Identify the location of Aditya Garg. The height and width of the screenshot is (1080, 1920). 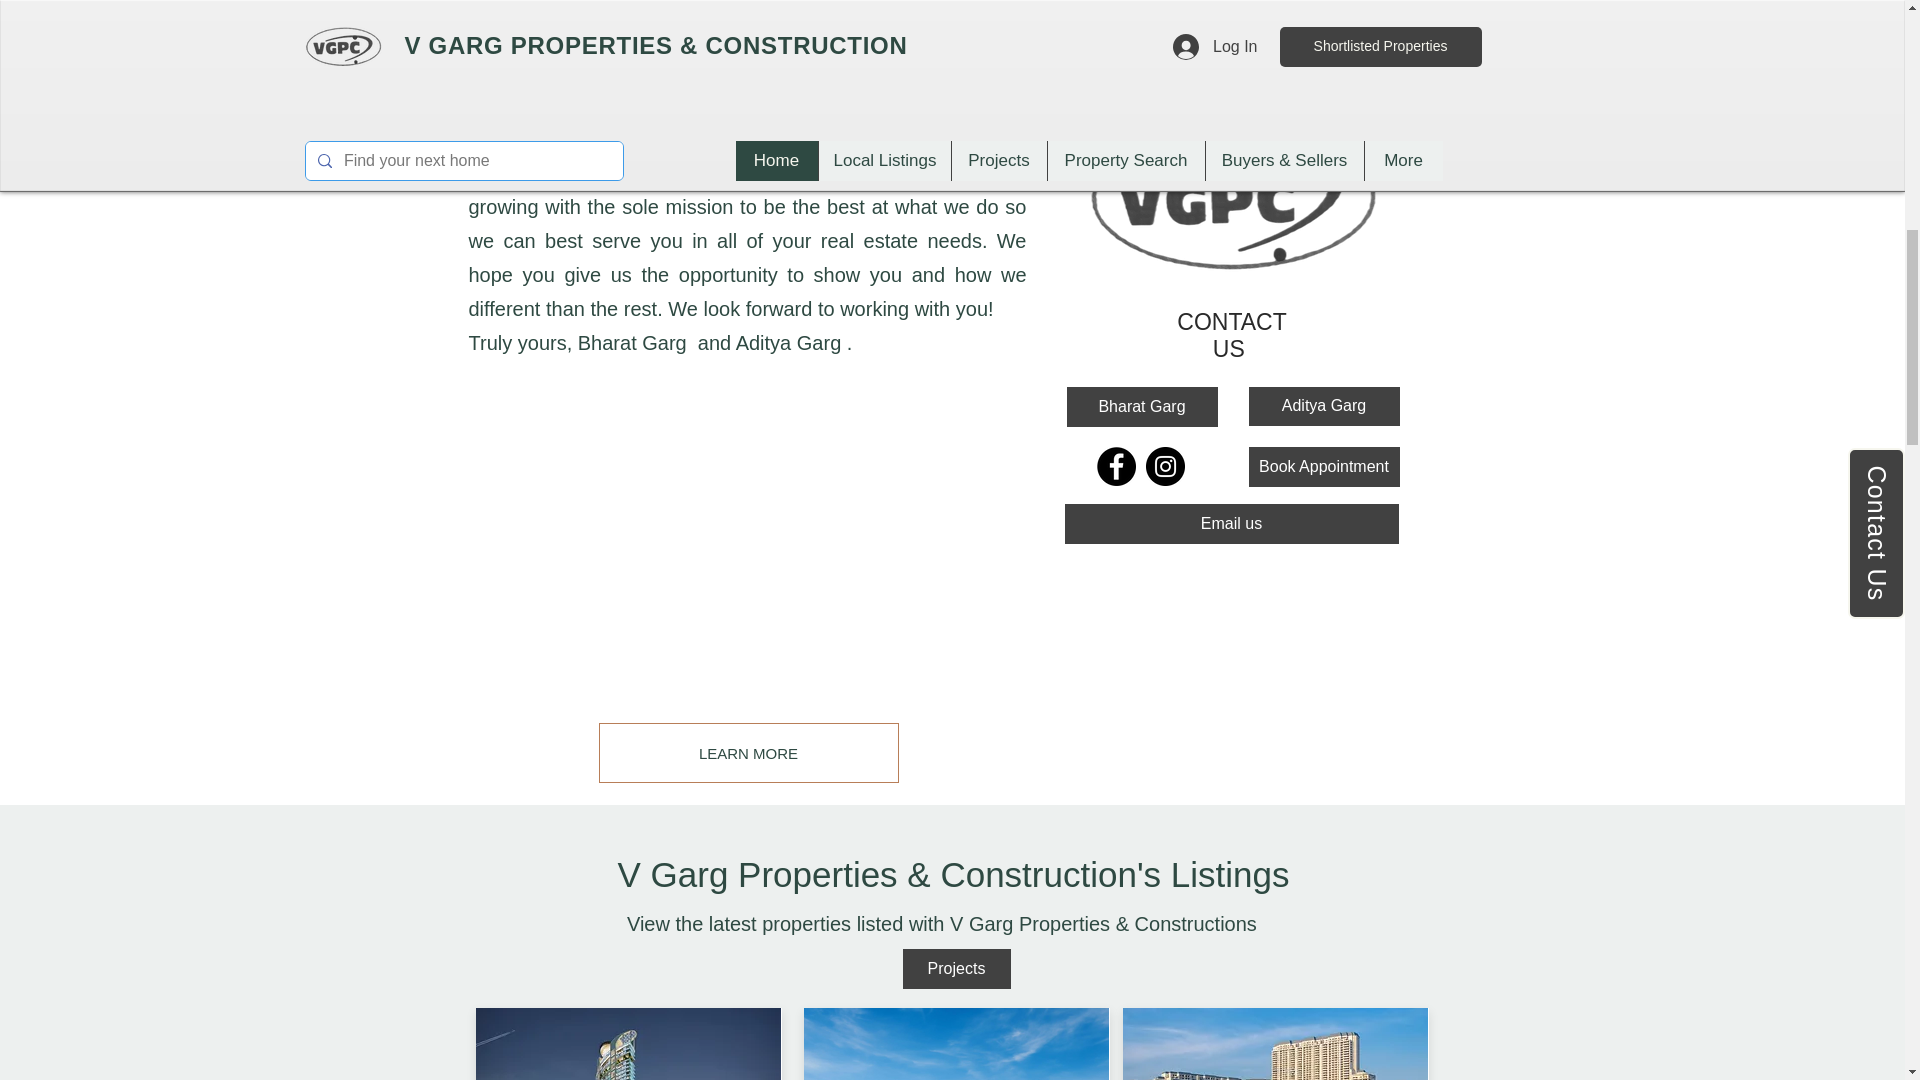
(1324, 406).